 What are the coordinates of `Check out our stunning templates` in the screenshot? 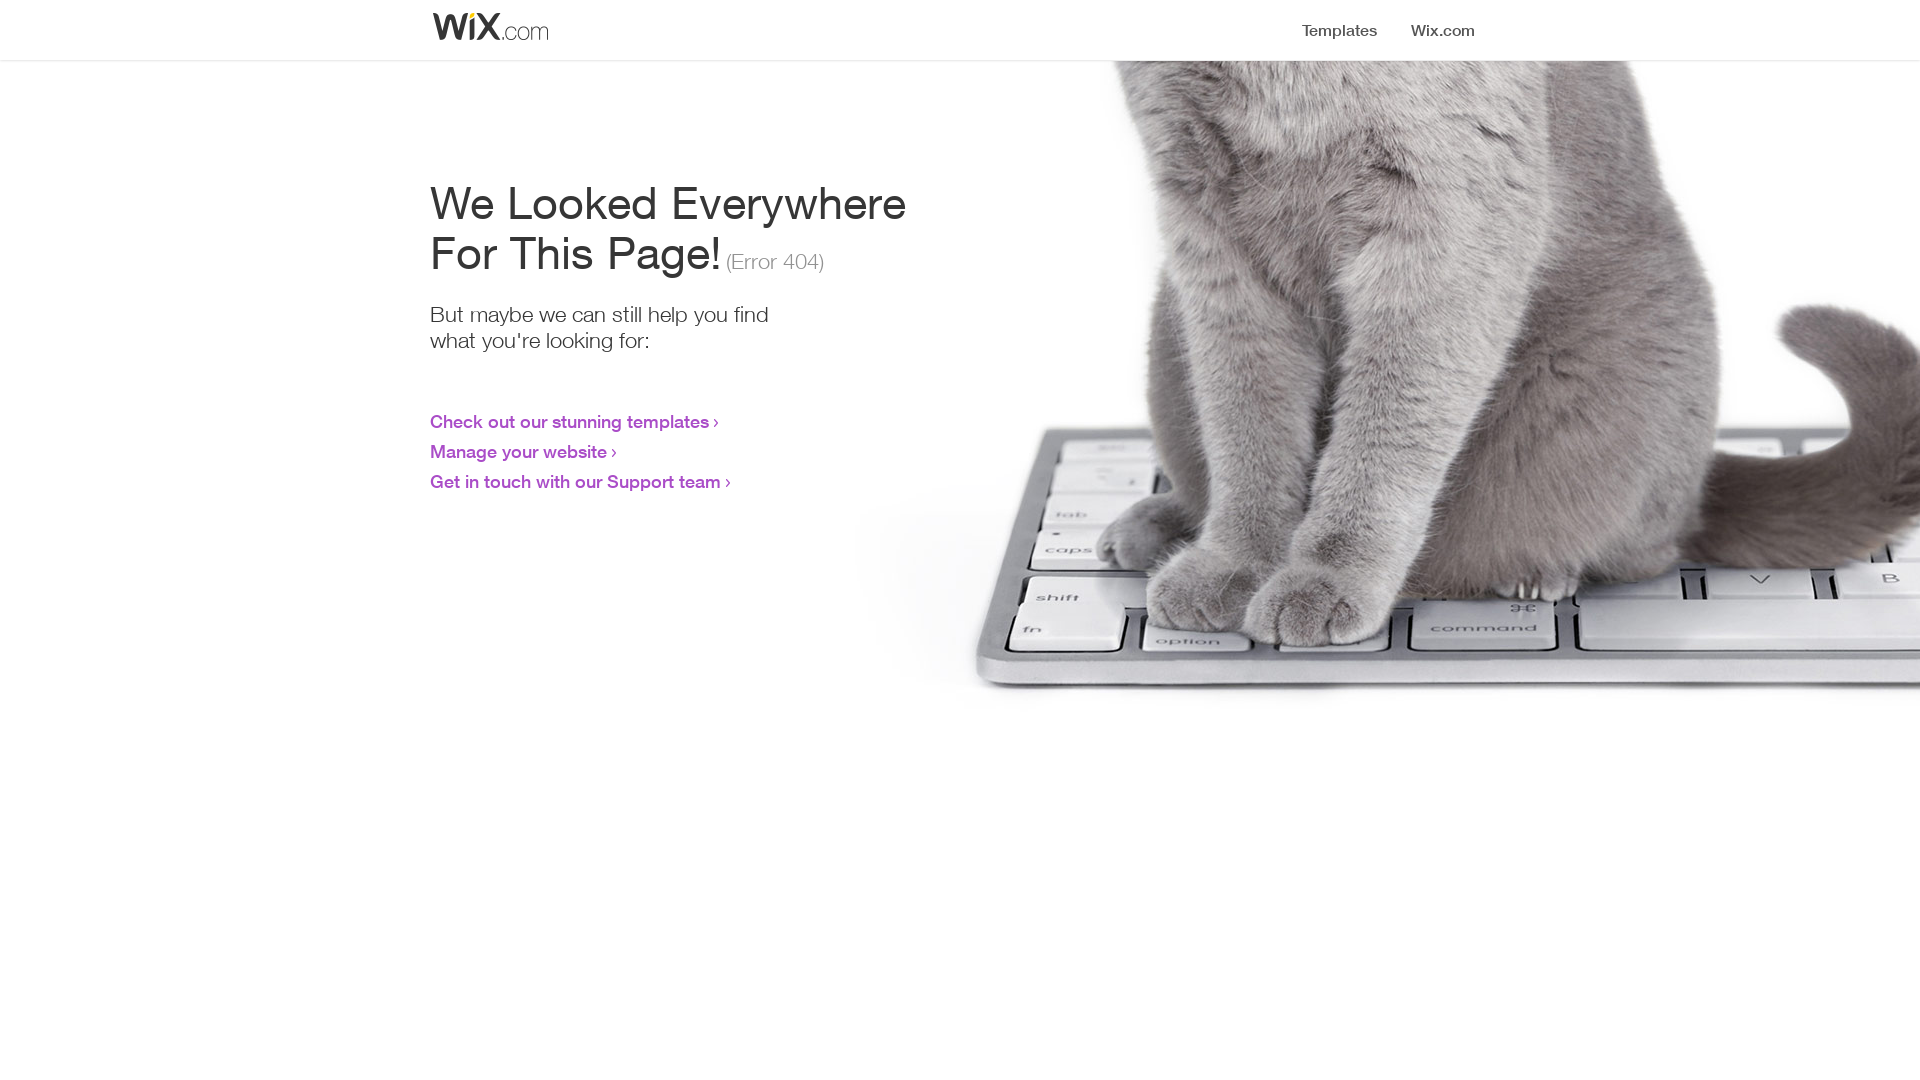 It's located at (570, 421).